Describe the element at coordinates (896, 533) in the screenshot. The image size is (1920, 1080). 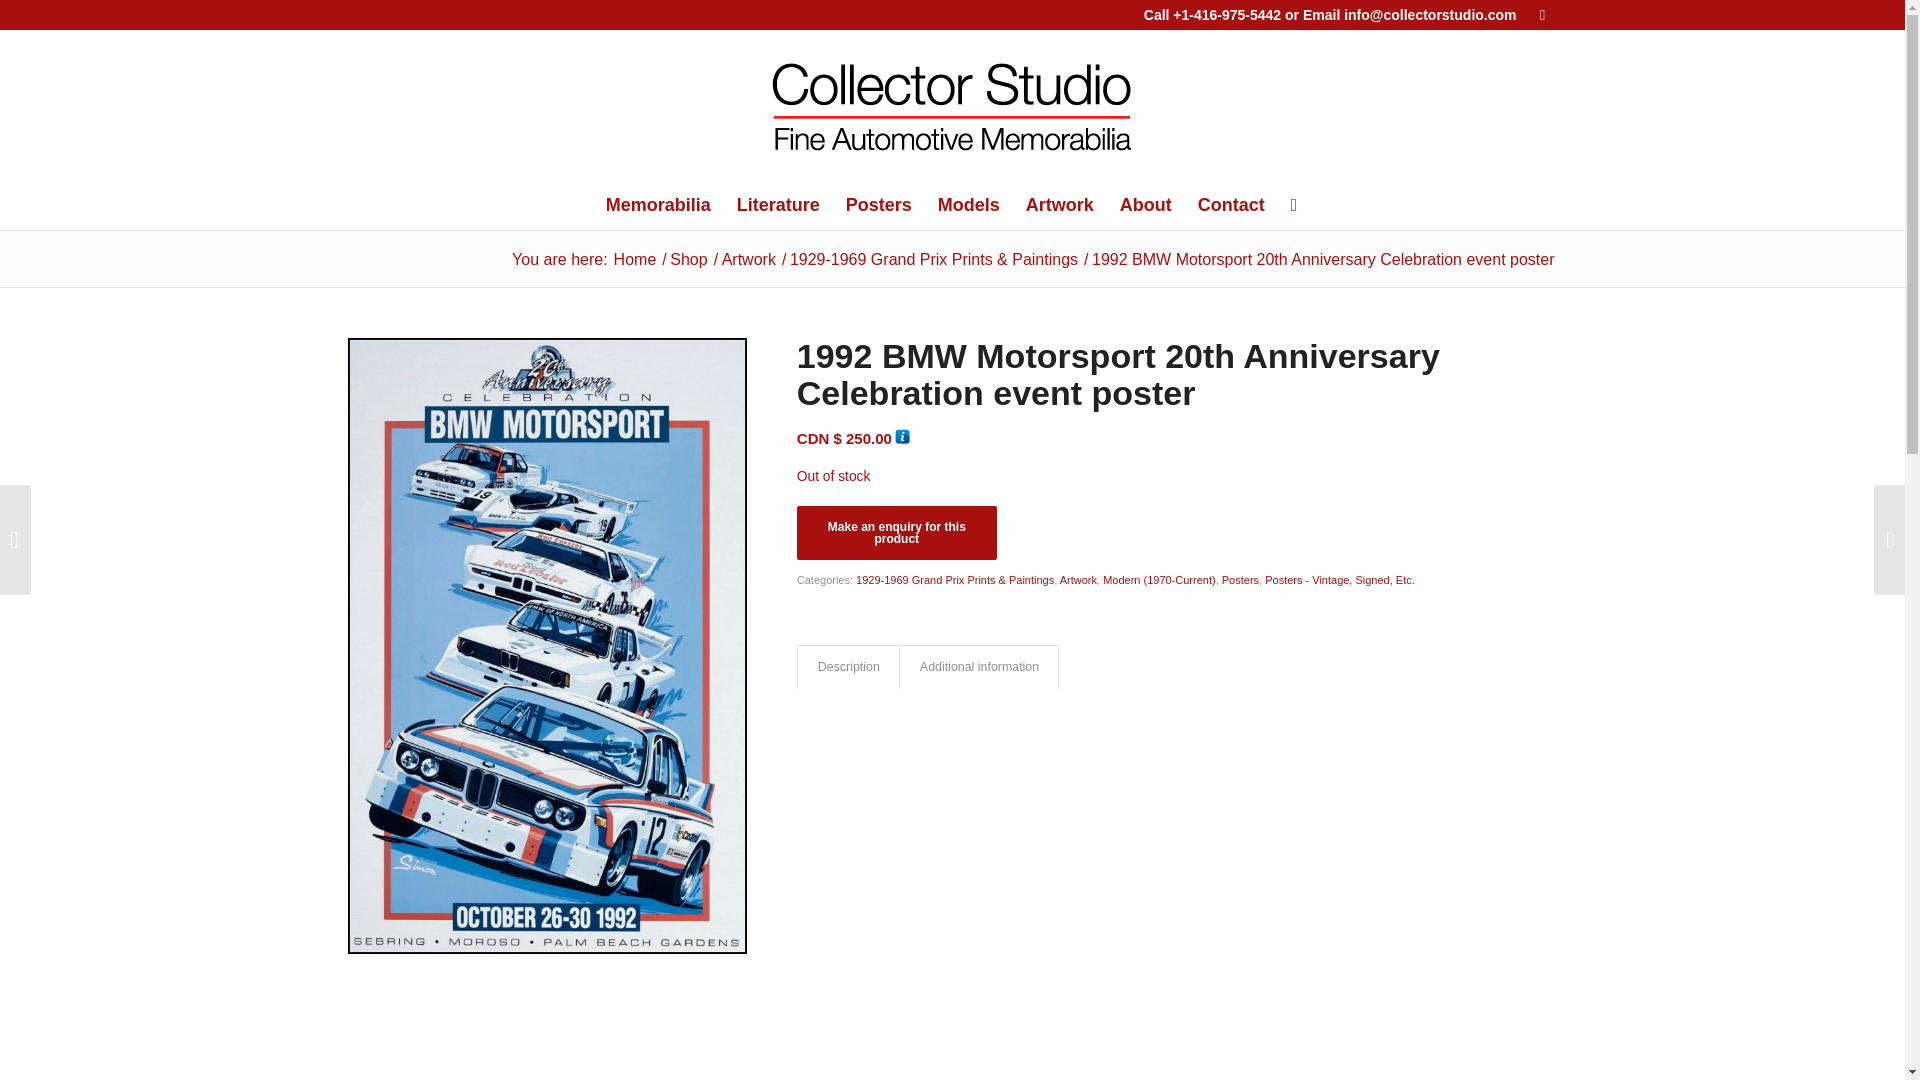
I see `Make an enquiry for this product` at that location.